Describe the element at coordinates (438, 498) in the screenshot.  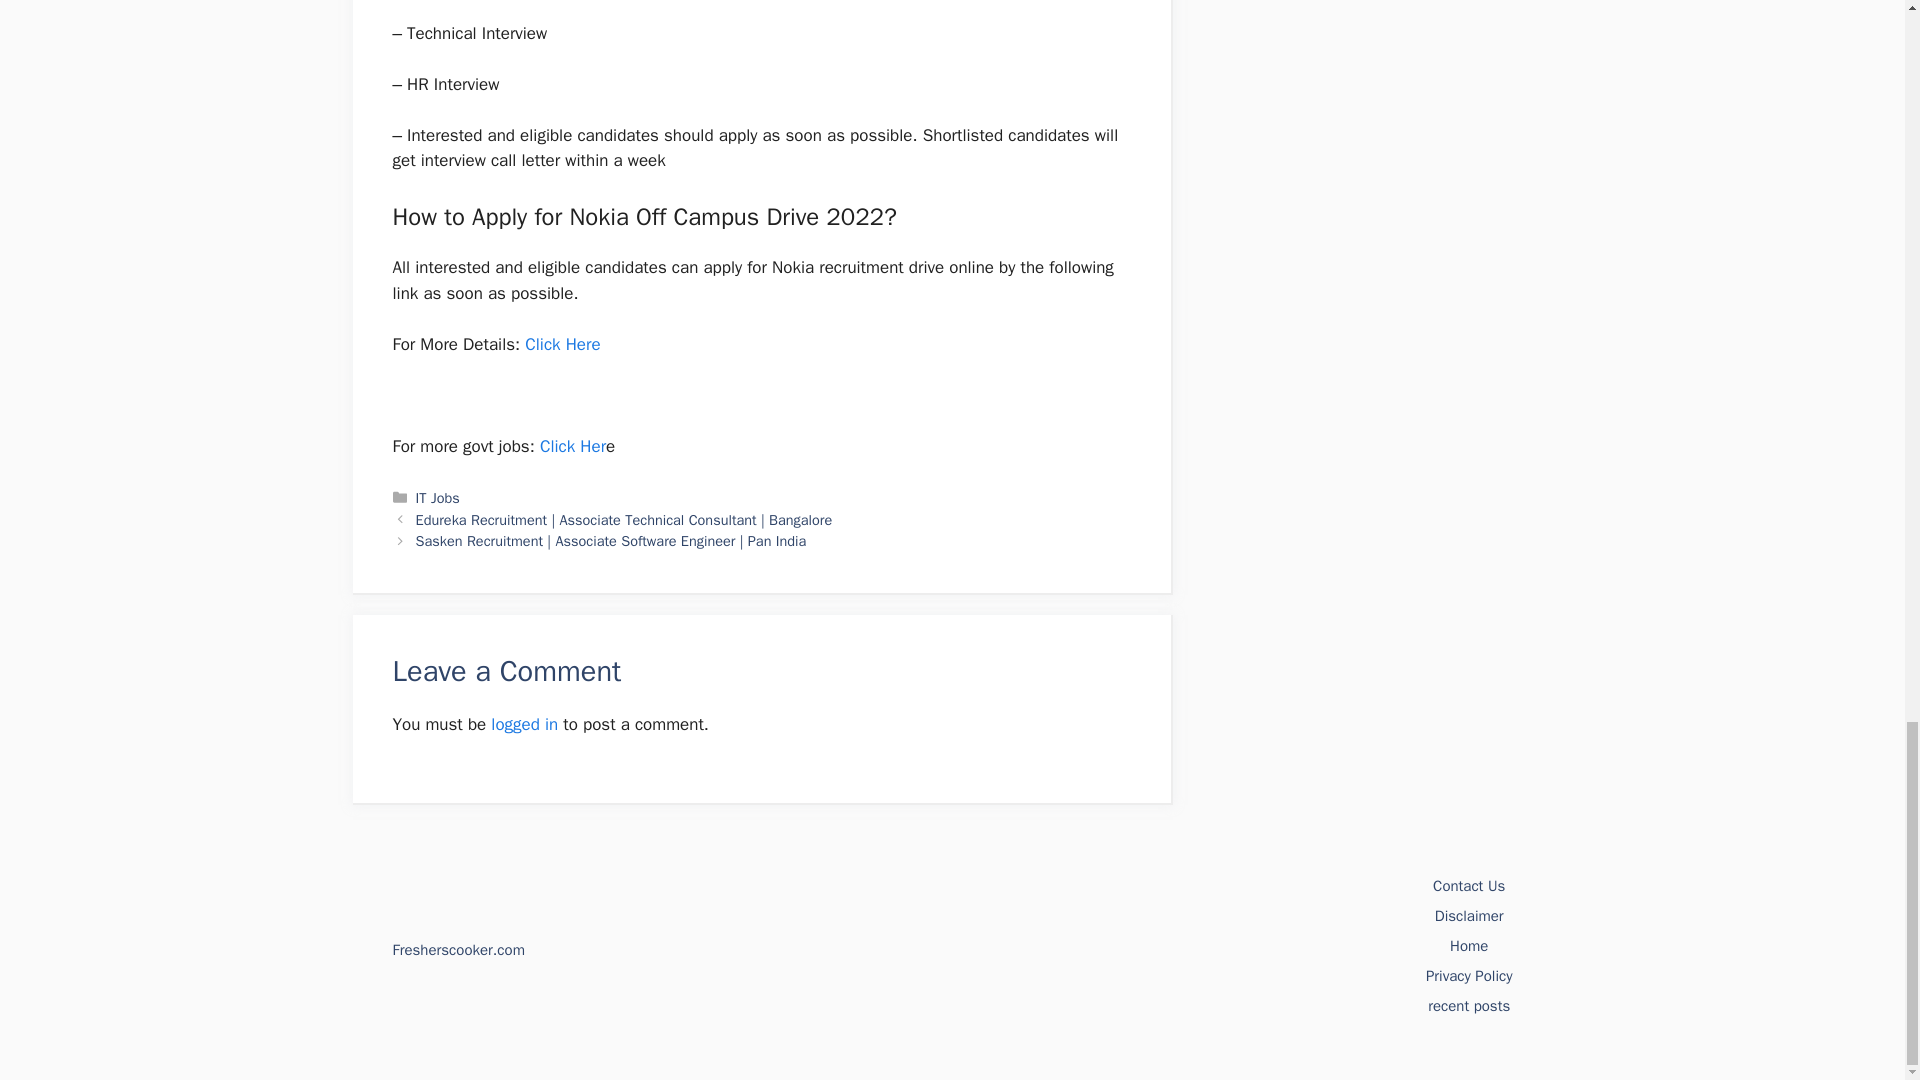
I see `IT Jobs` at that location.